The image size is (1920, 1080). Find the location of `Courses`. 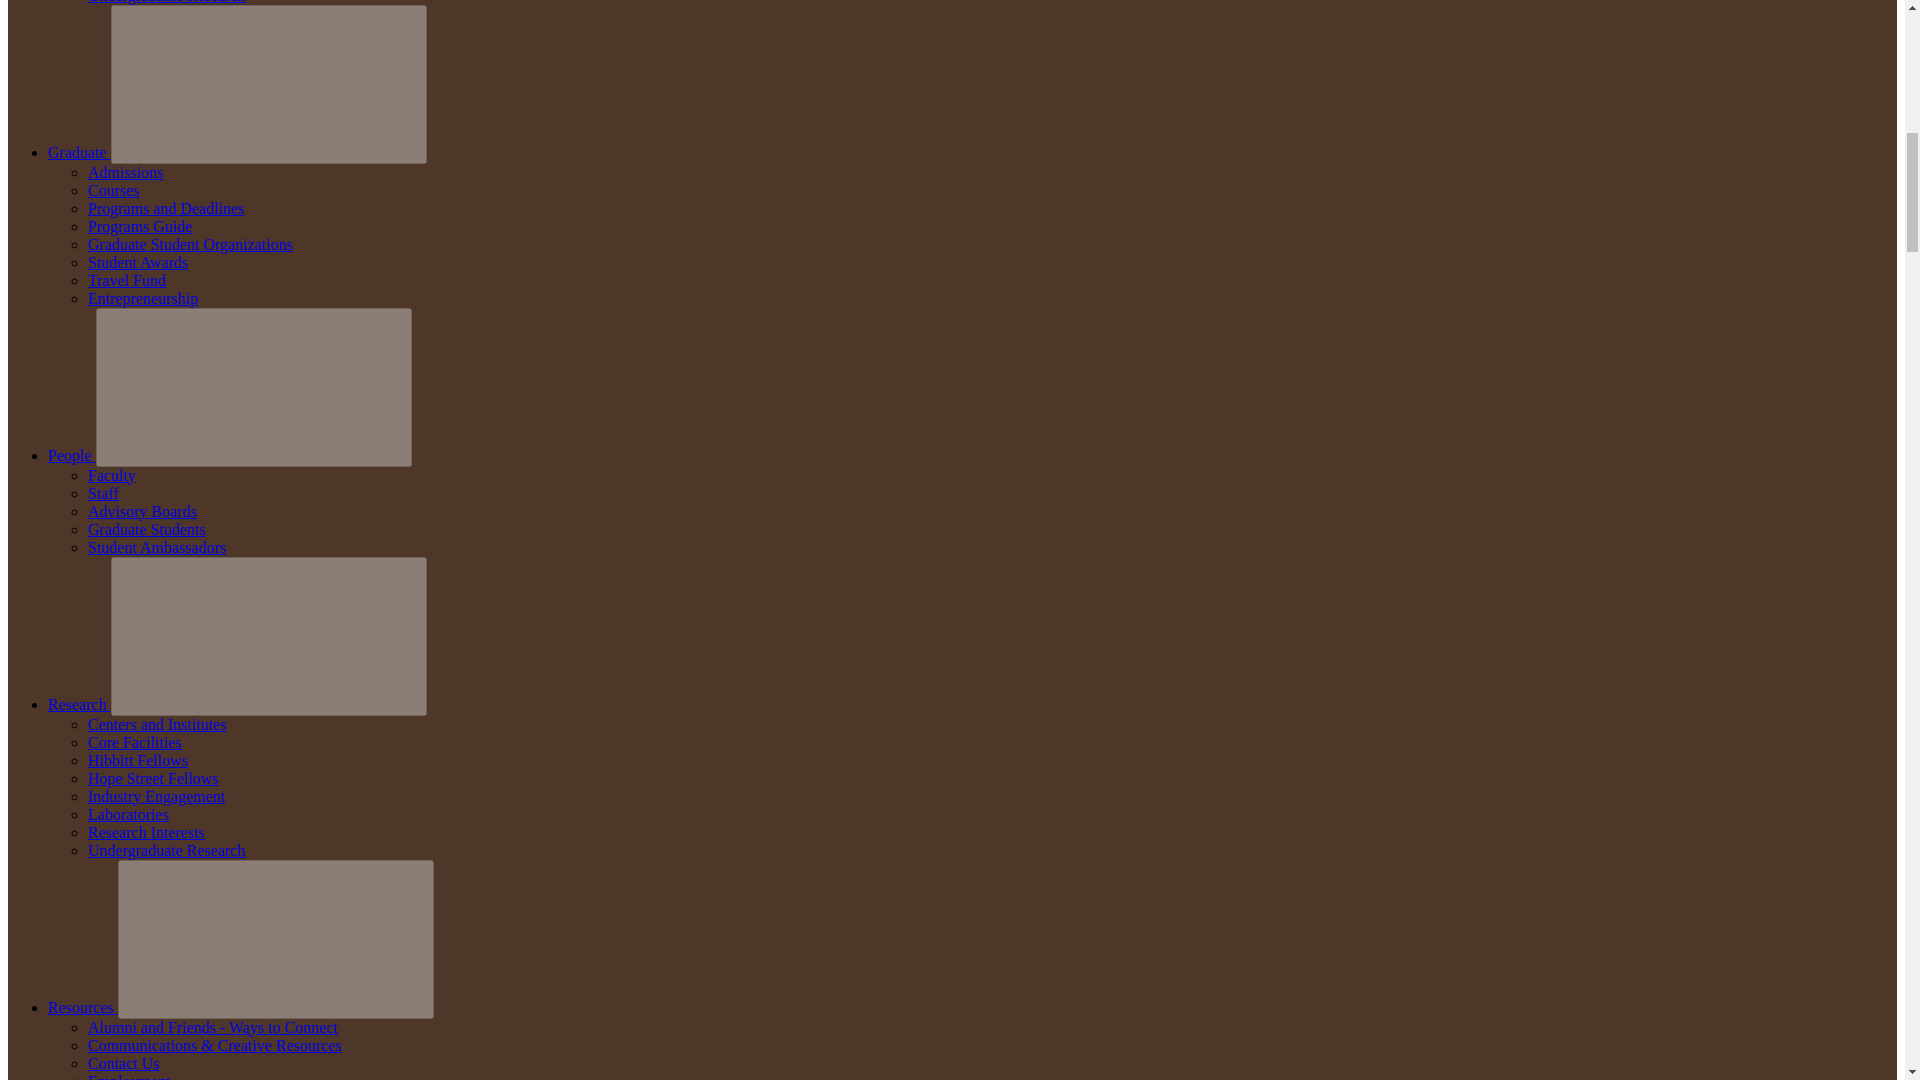

Courses is located at coordinates (114, 190).